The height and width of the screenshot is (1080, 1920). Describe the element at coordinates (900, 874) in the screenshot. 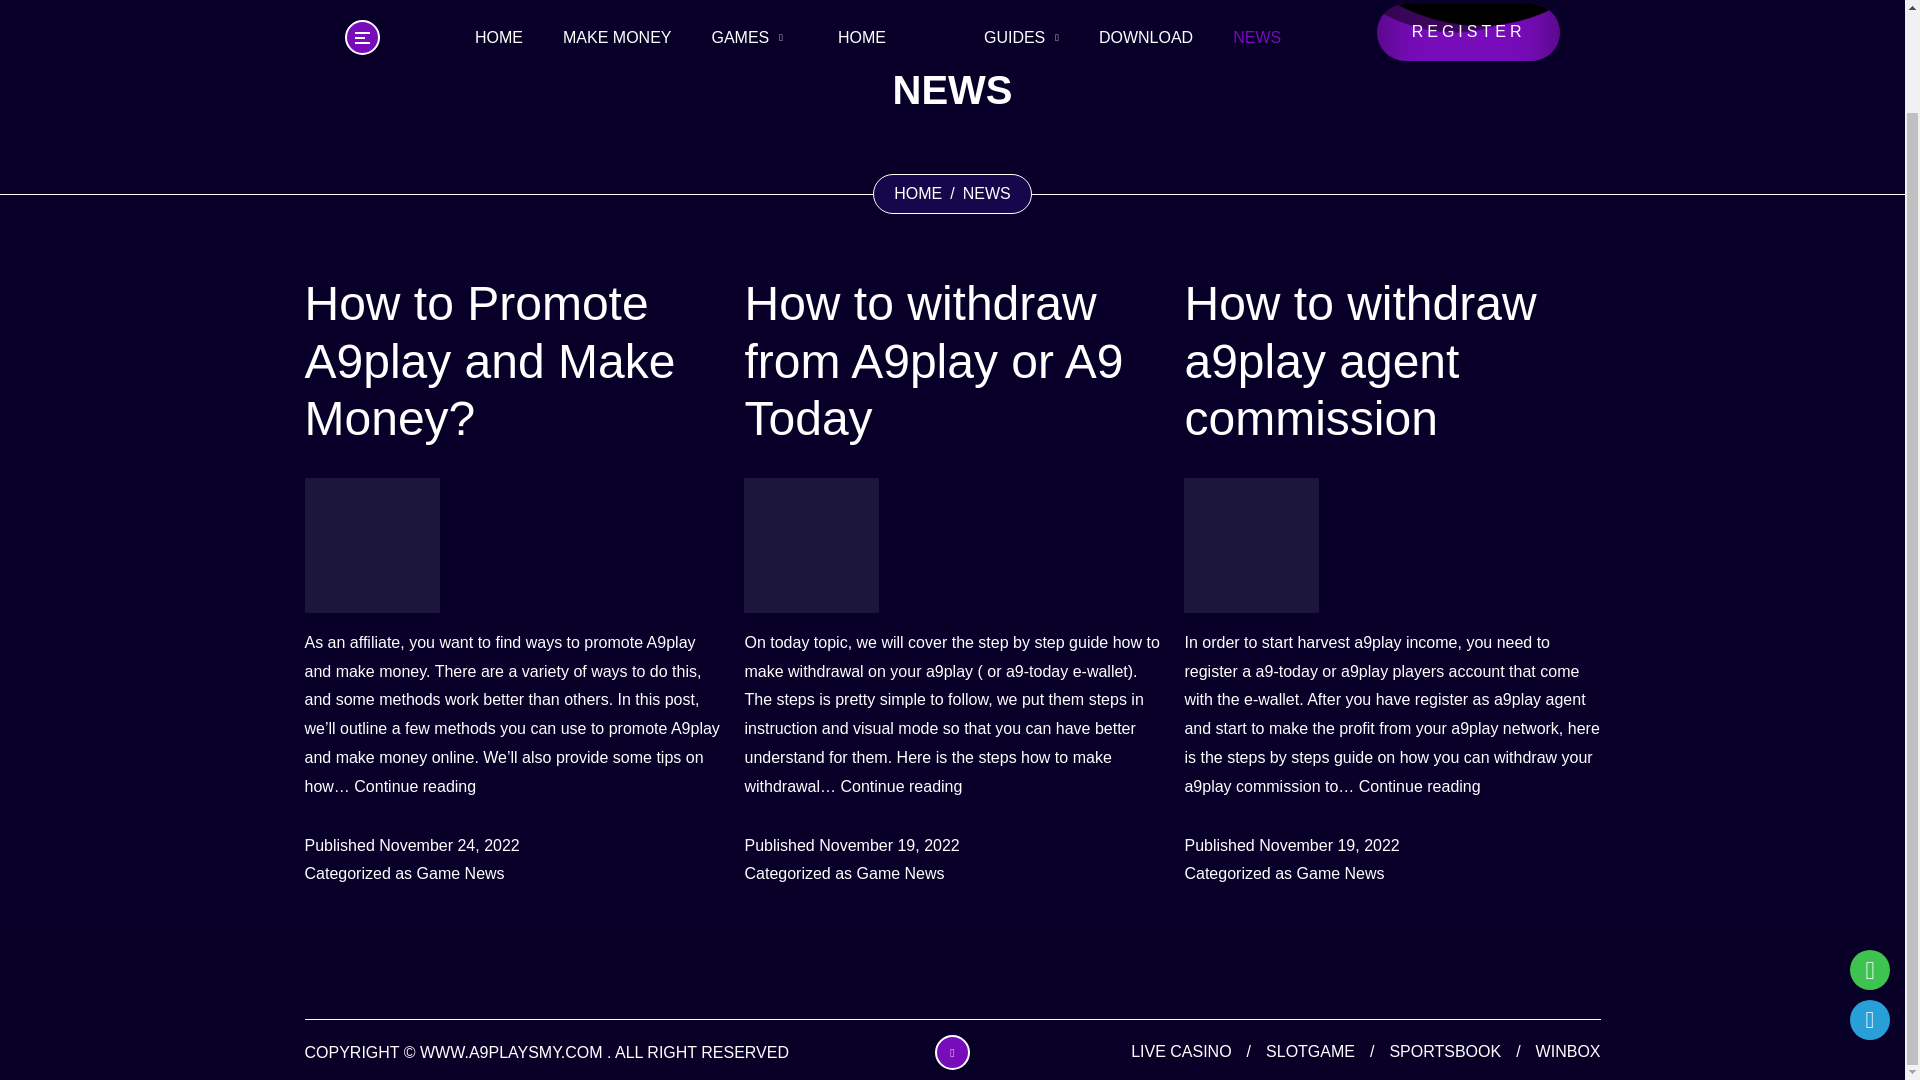

I see `Game News` at that location.